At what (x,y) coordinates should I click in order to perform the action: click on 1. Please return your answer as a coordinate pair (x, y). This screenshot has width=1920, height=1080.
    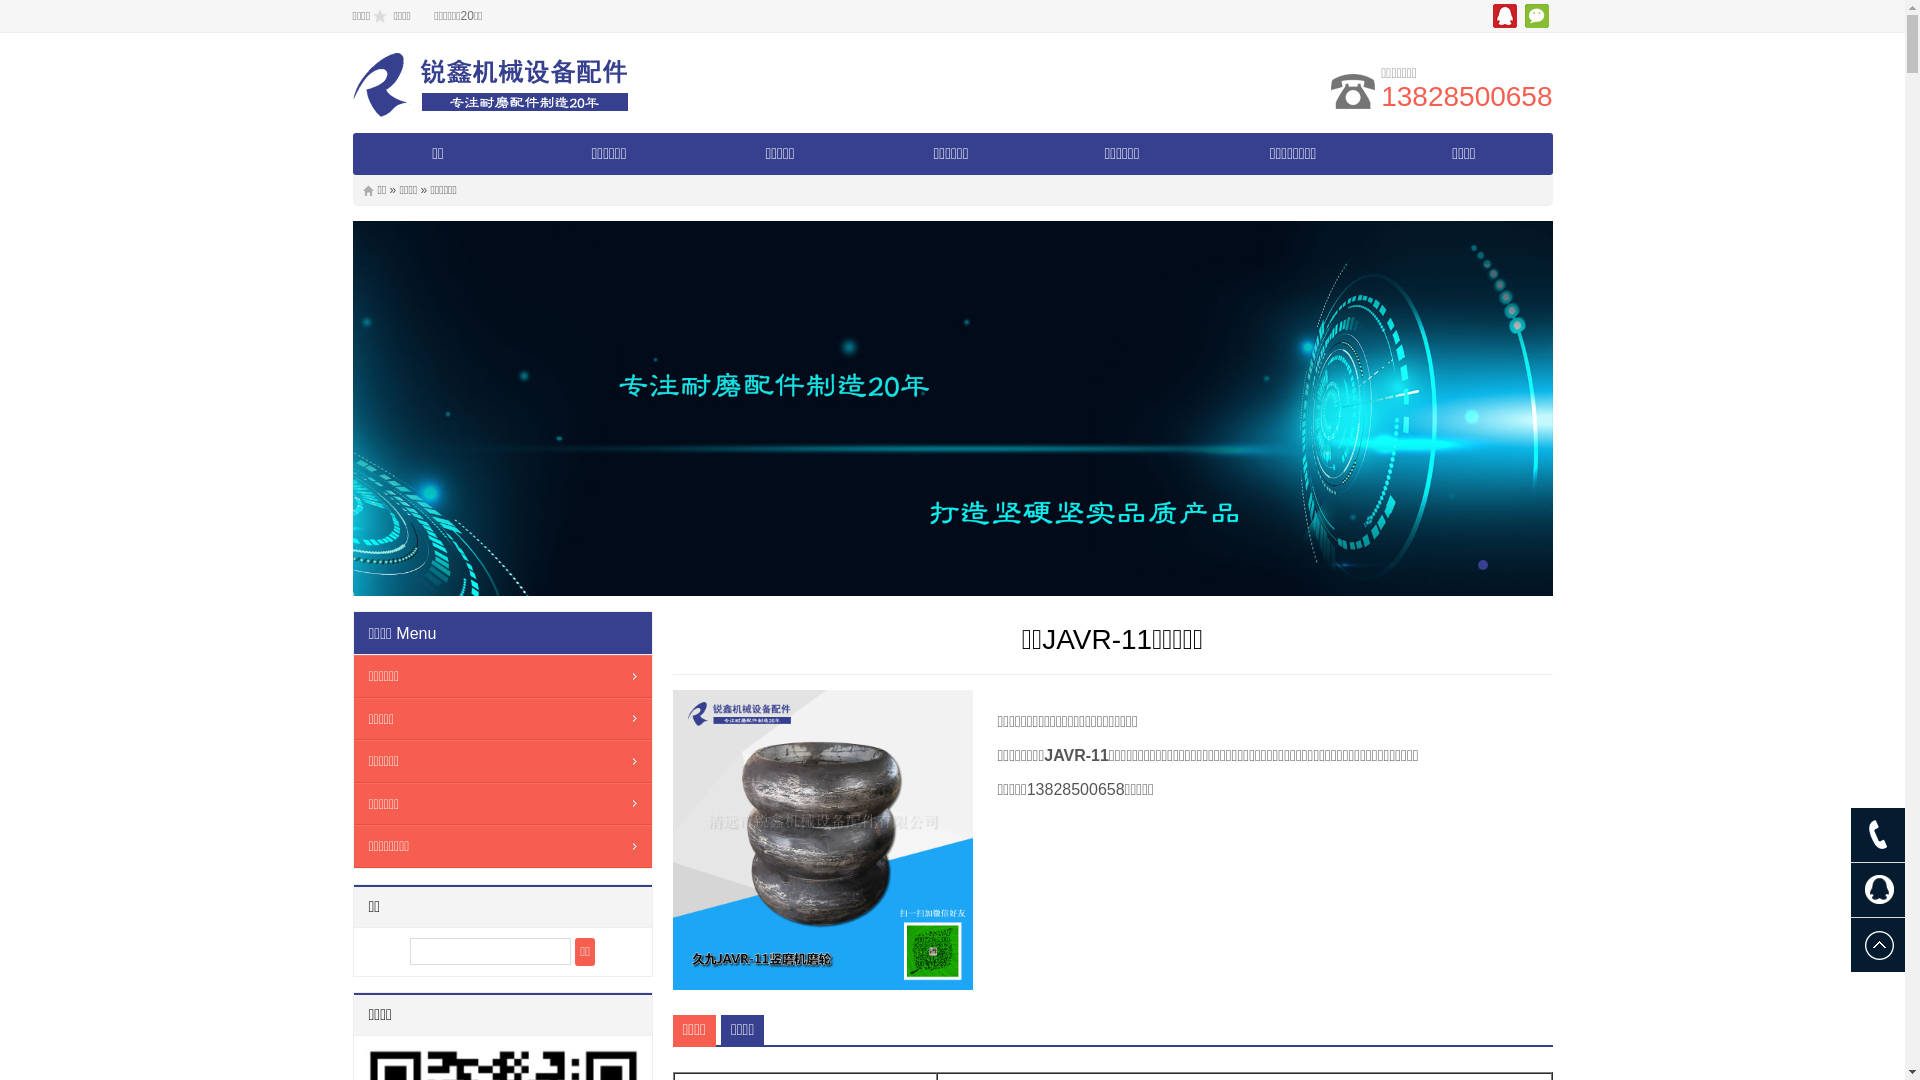
    Looking at the image, I should click on (1483, 565).